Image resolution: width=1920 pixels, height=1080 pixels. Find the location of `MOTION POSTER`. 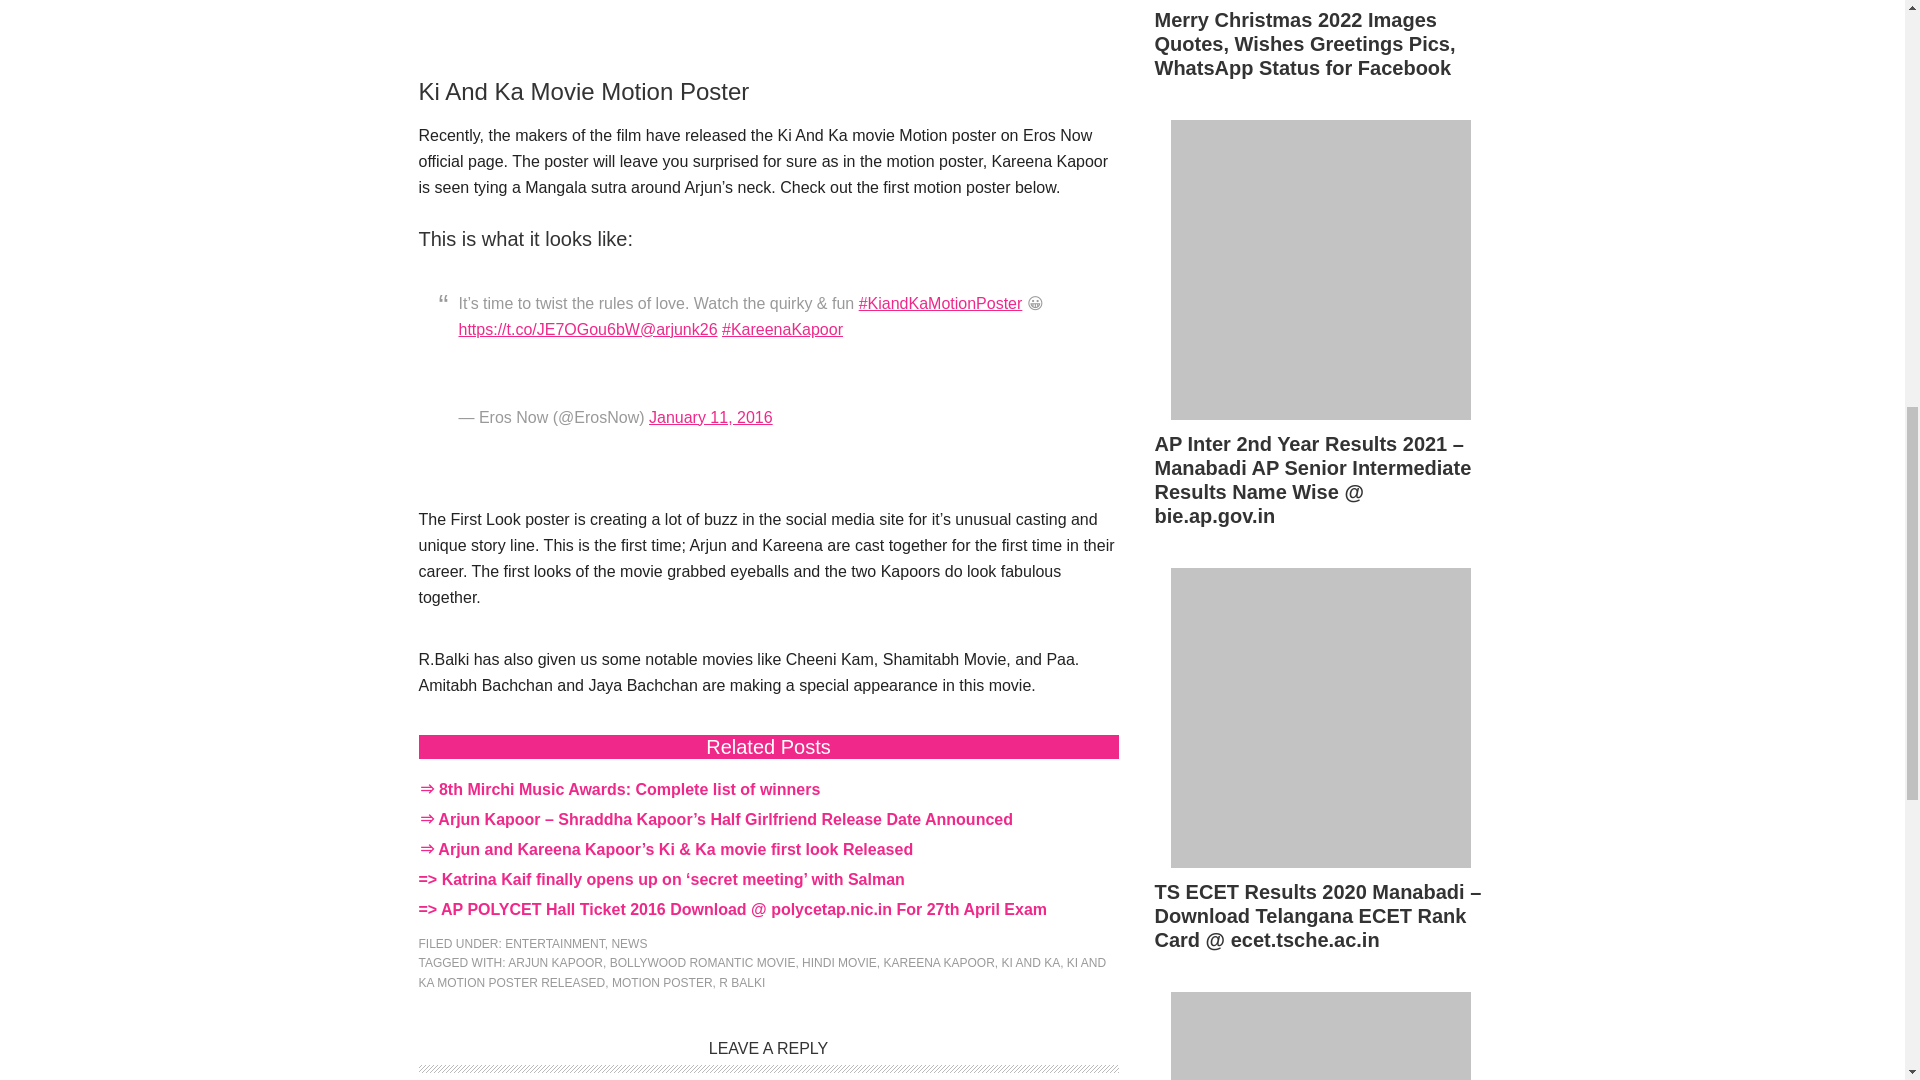

MOTION POSTER is located at coordinates (662, 983).